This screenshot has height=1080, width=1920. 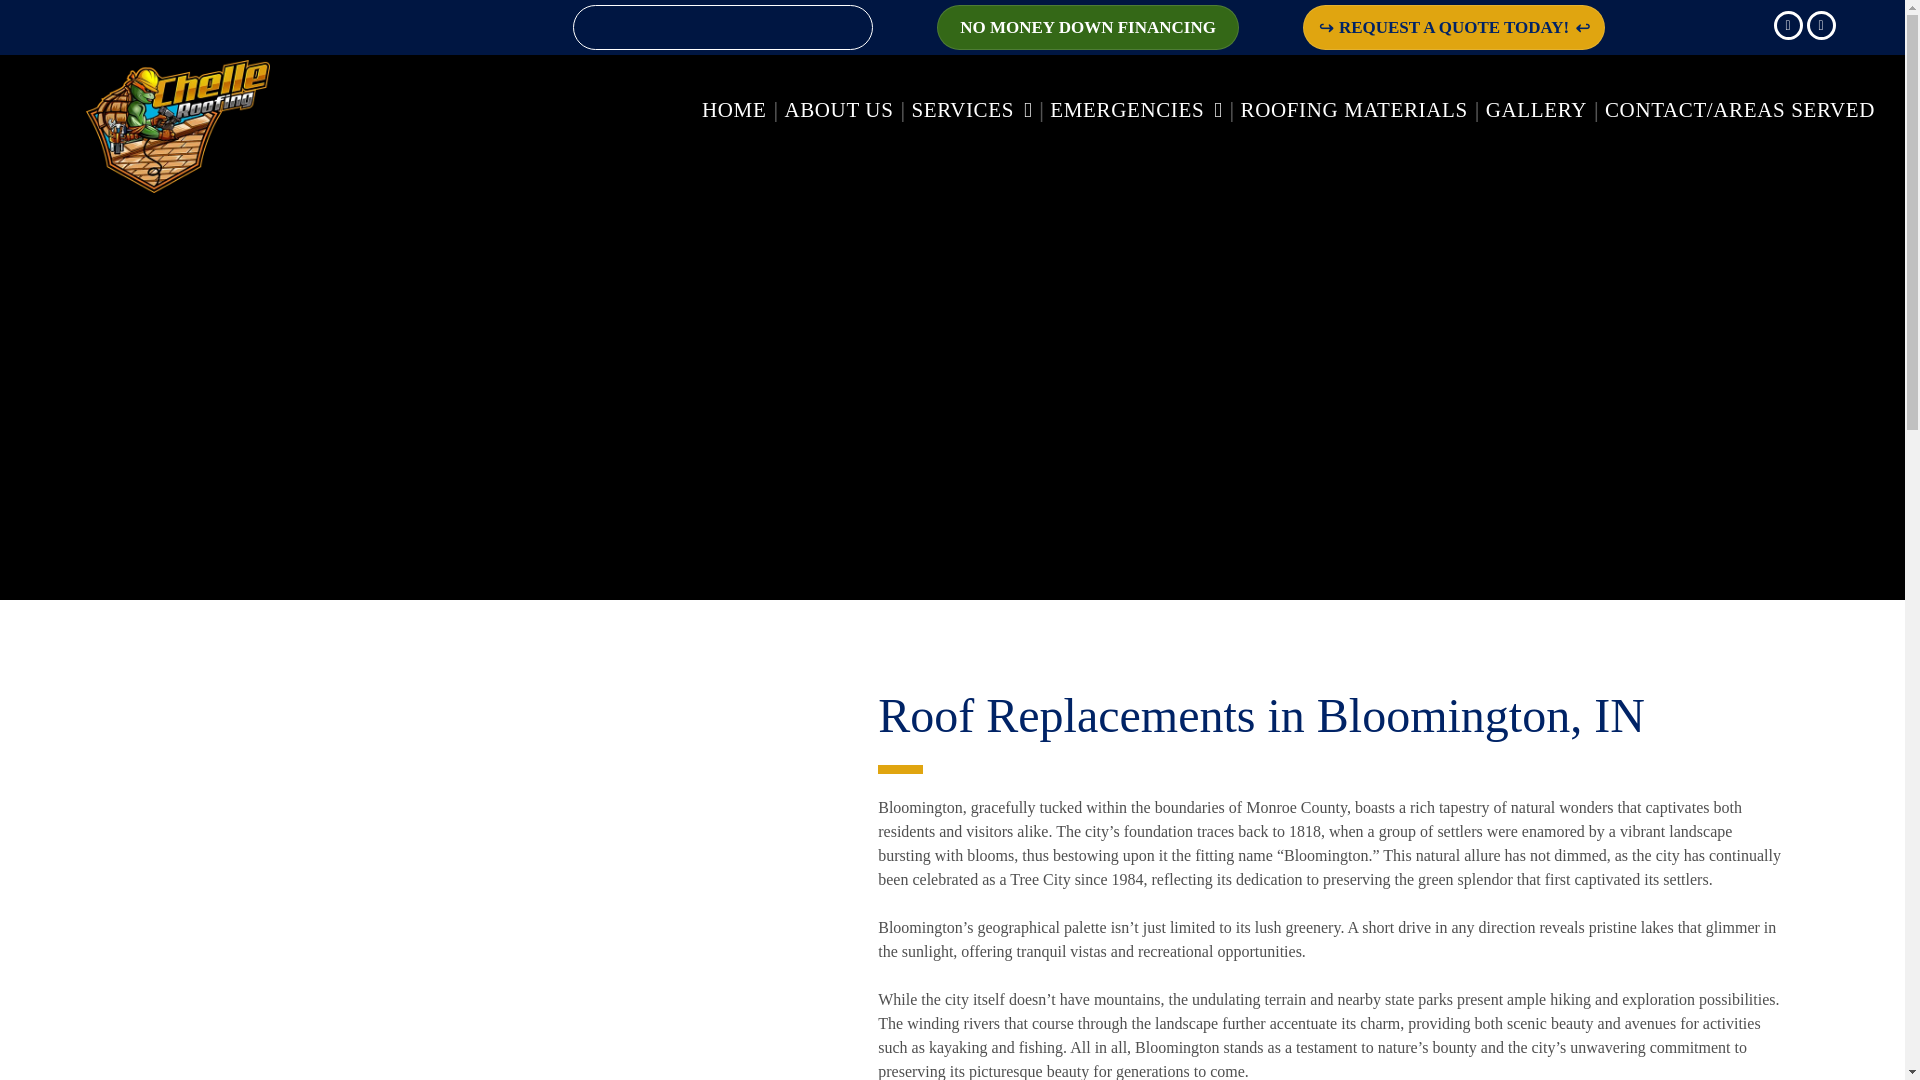 What do you see at coordinates (1087, 27) in the screenshot?
I see `NO MONEY DOWN FINANCING` at bounding box center [1087, 27].